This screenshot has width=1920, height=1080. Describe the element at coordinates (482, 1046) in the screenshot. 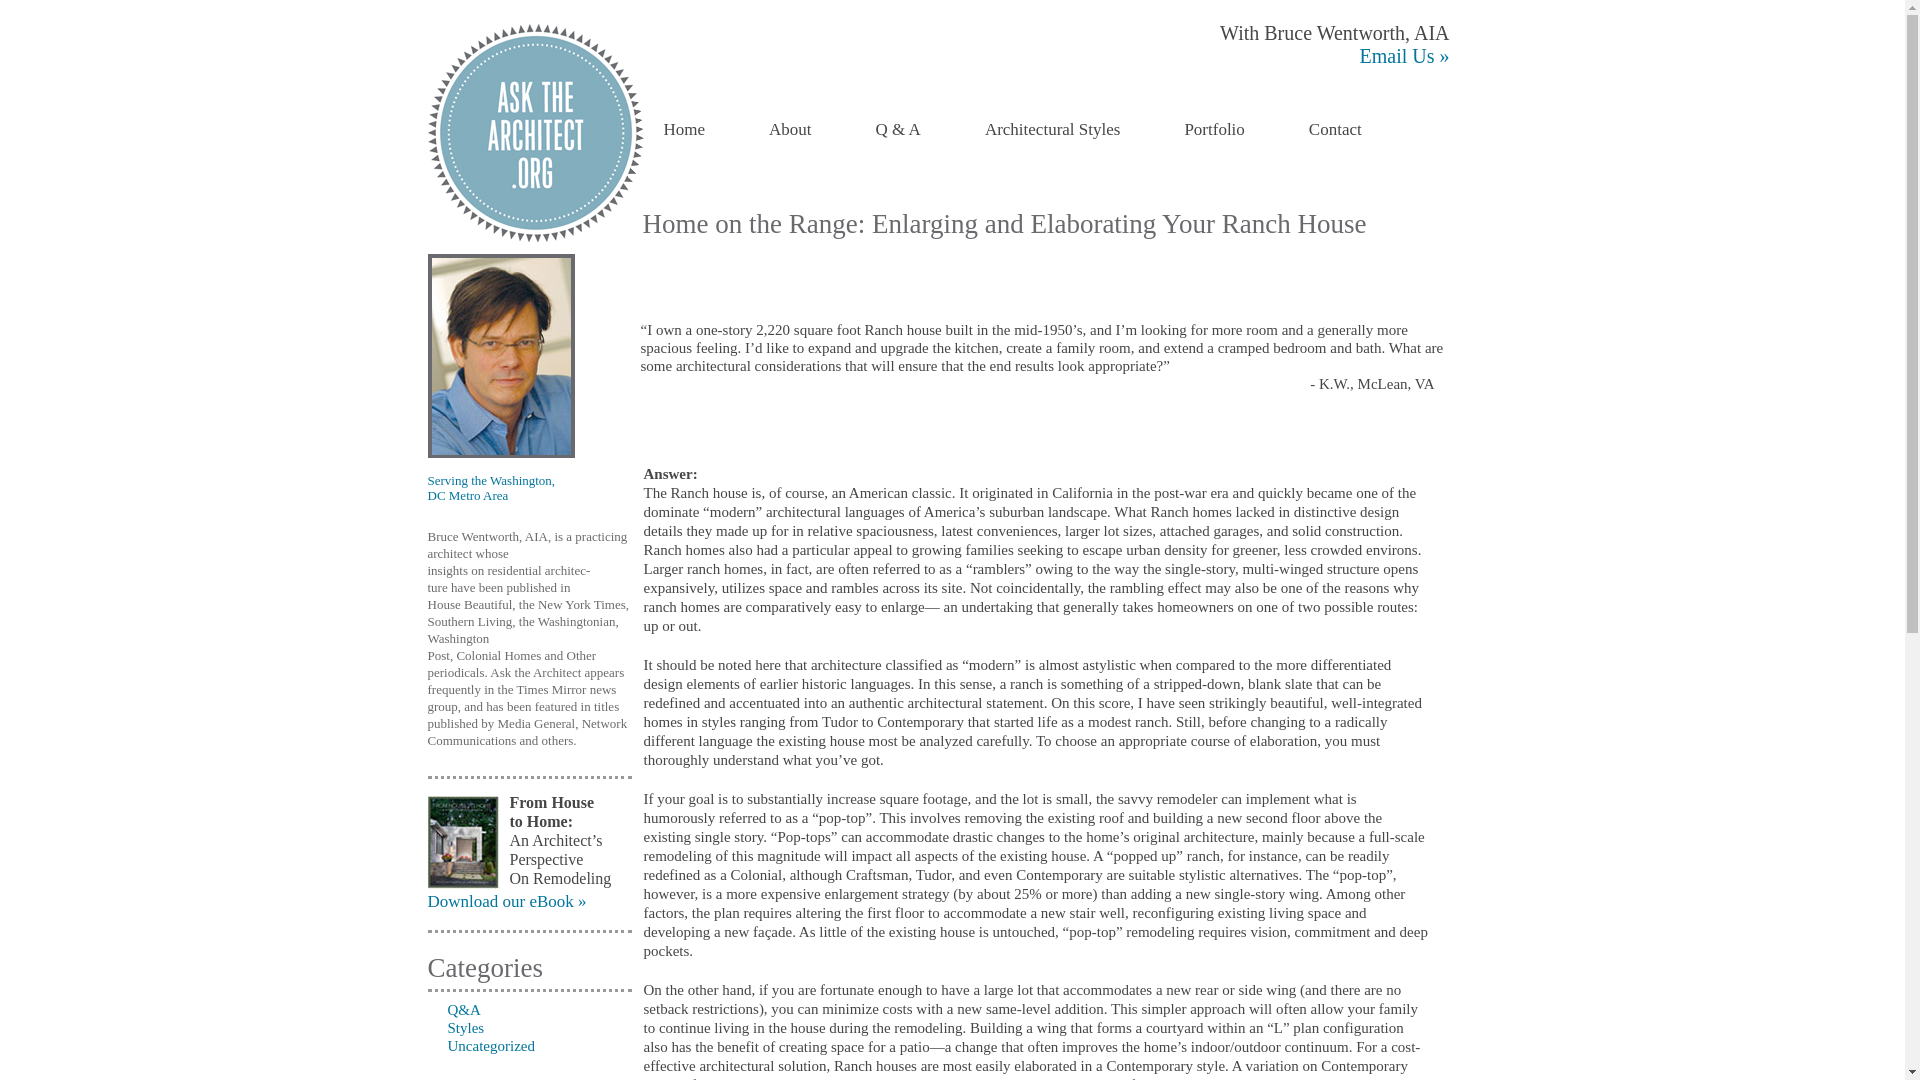

I see `Uncategorized` at that location.